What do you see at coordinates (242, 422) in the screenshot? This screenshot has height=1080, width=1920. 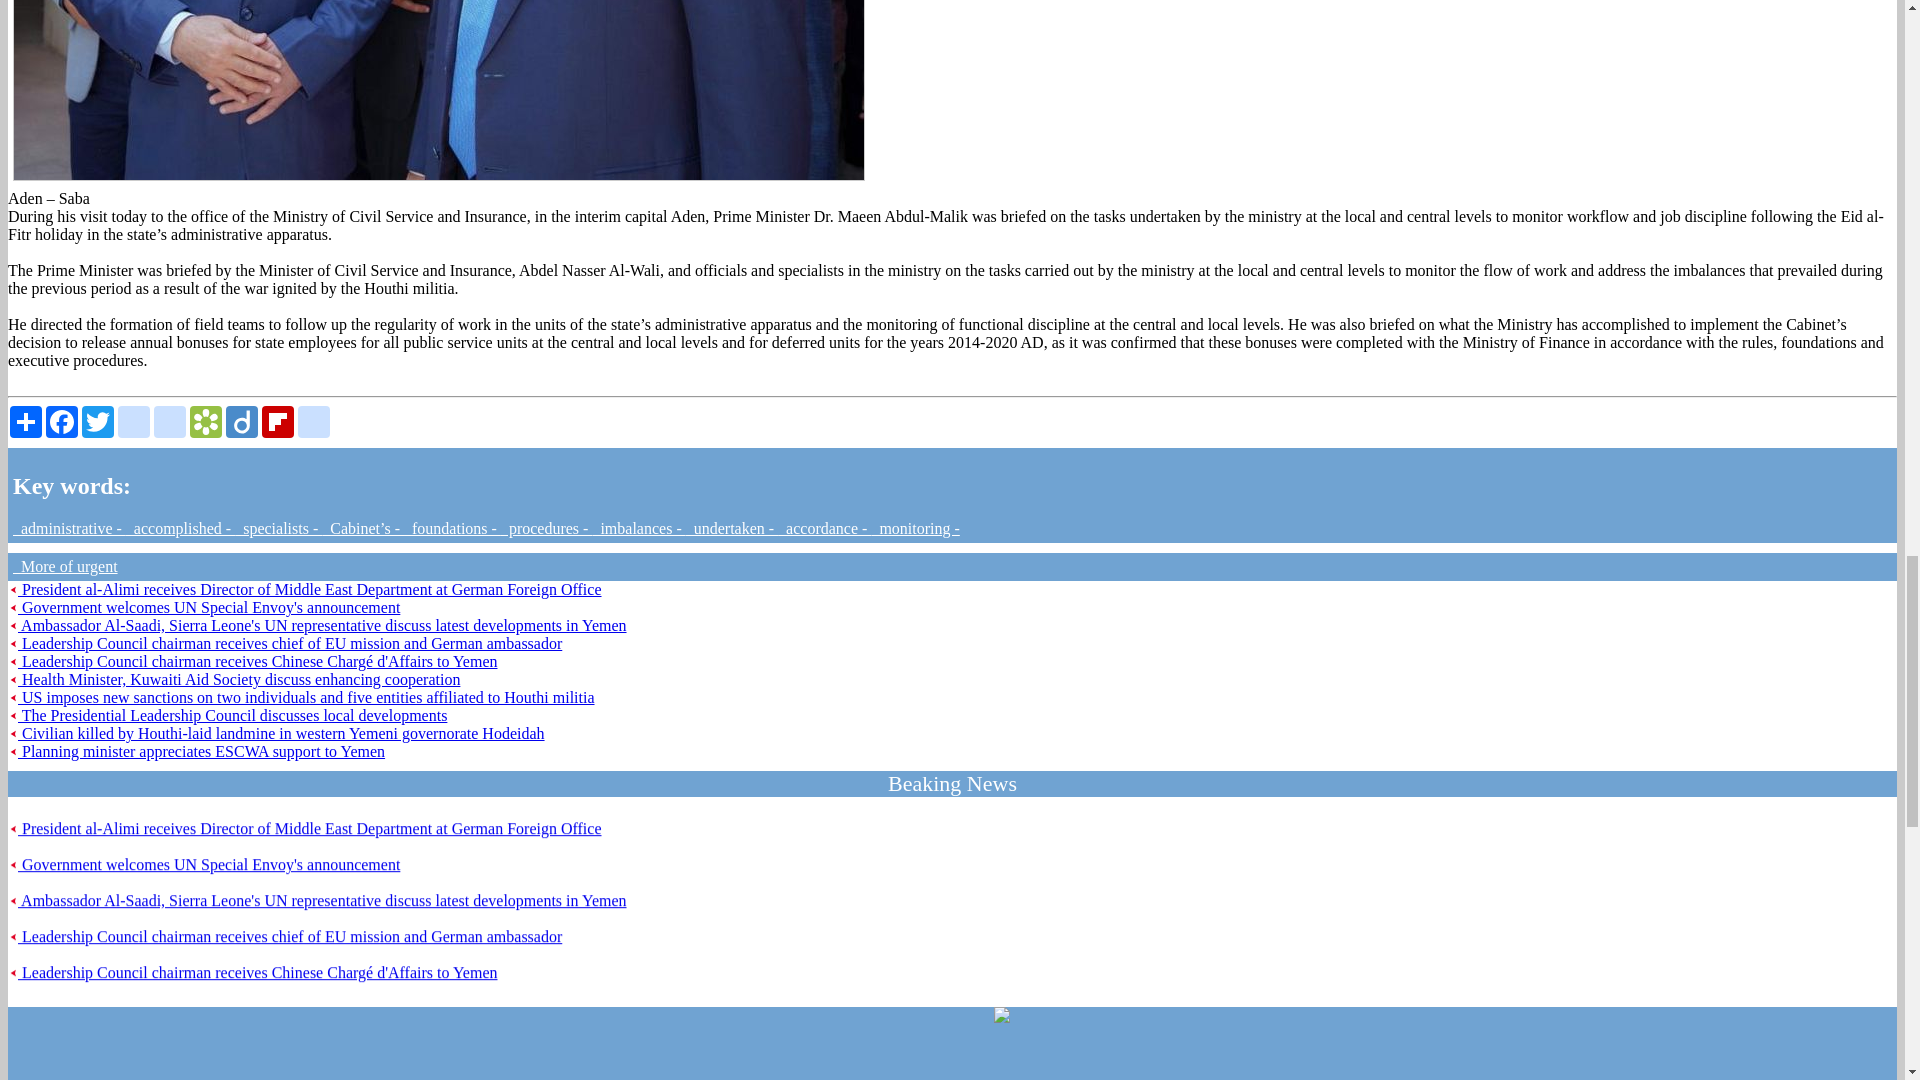 I see `Diigo` at bounding box center [242, 422].